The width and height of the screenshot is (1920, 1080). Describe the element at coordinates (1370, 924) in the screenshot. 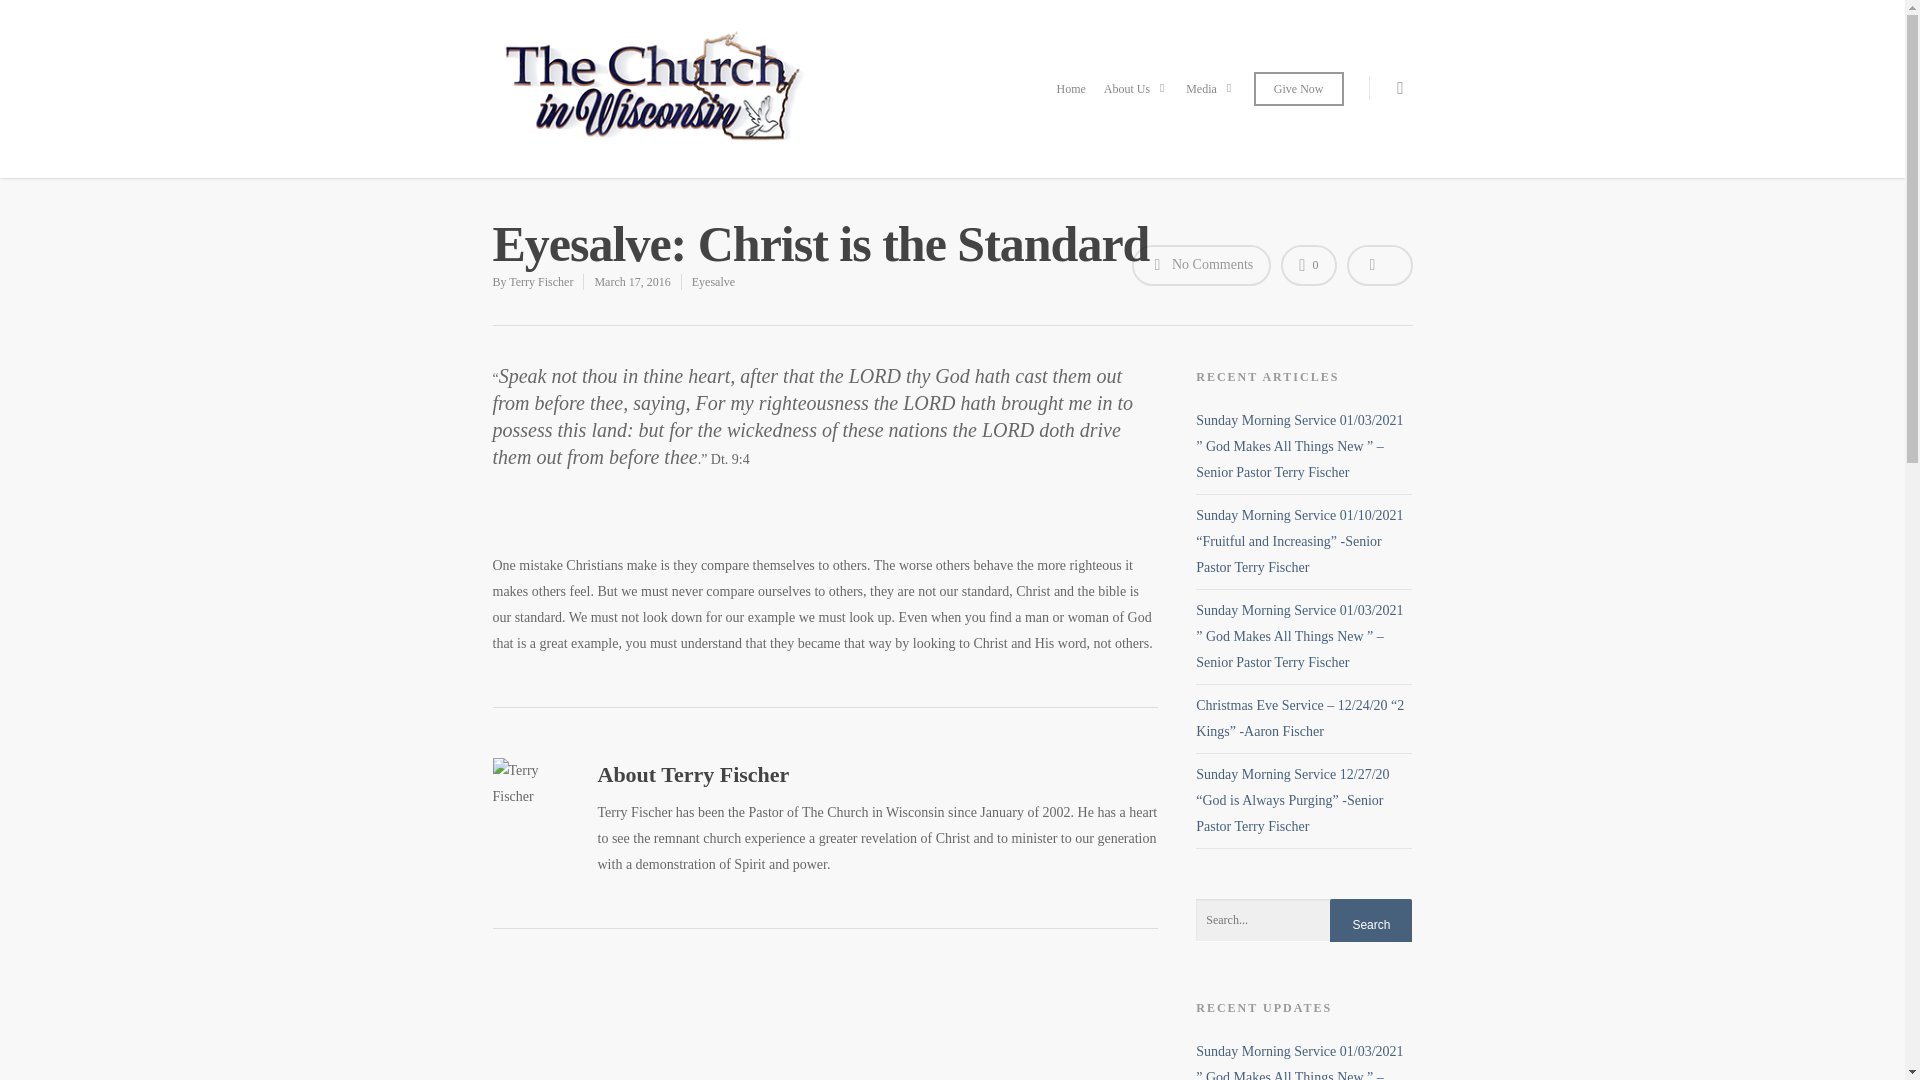

I see `Search` at that location.